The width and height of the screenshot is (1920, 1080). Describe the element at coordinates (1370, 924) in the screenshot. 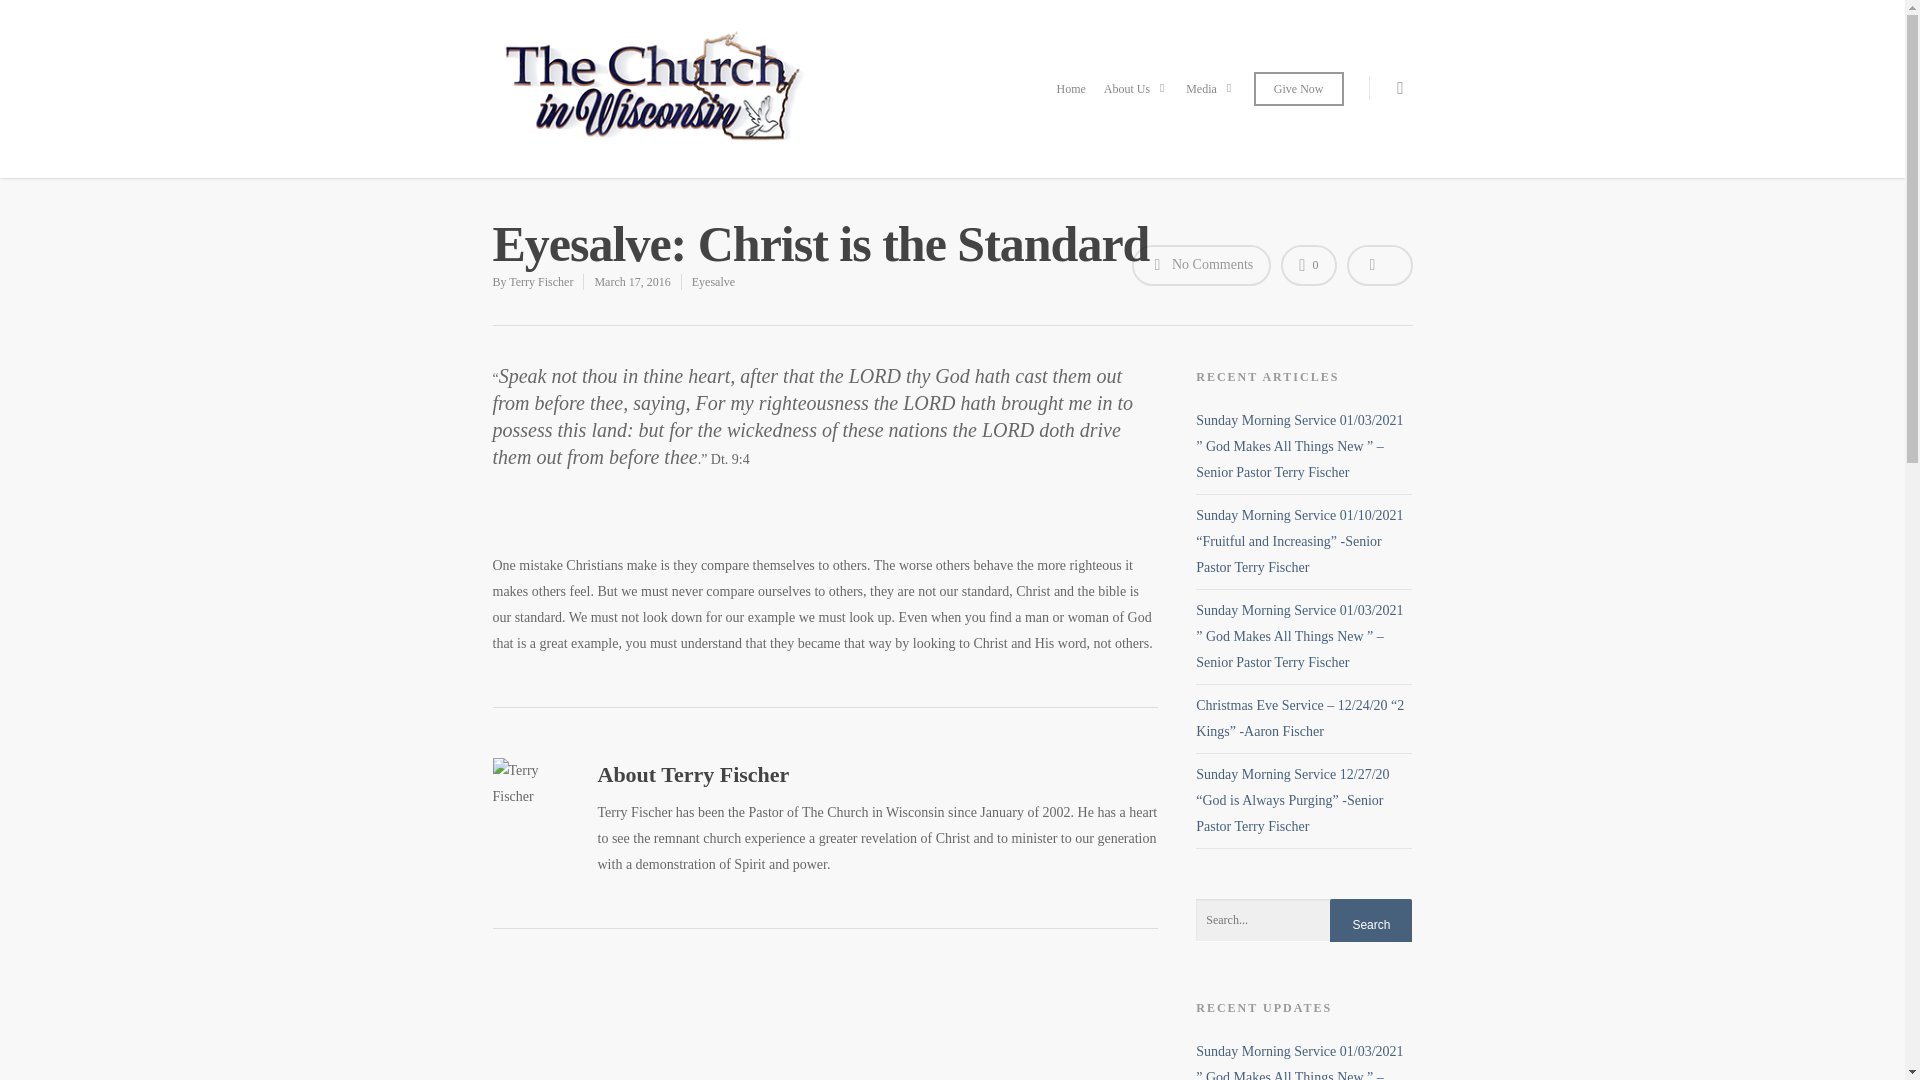

I see `Search` at that location.